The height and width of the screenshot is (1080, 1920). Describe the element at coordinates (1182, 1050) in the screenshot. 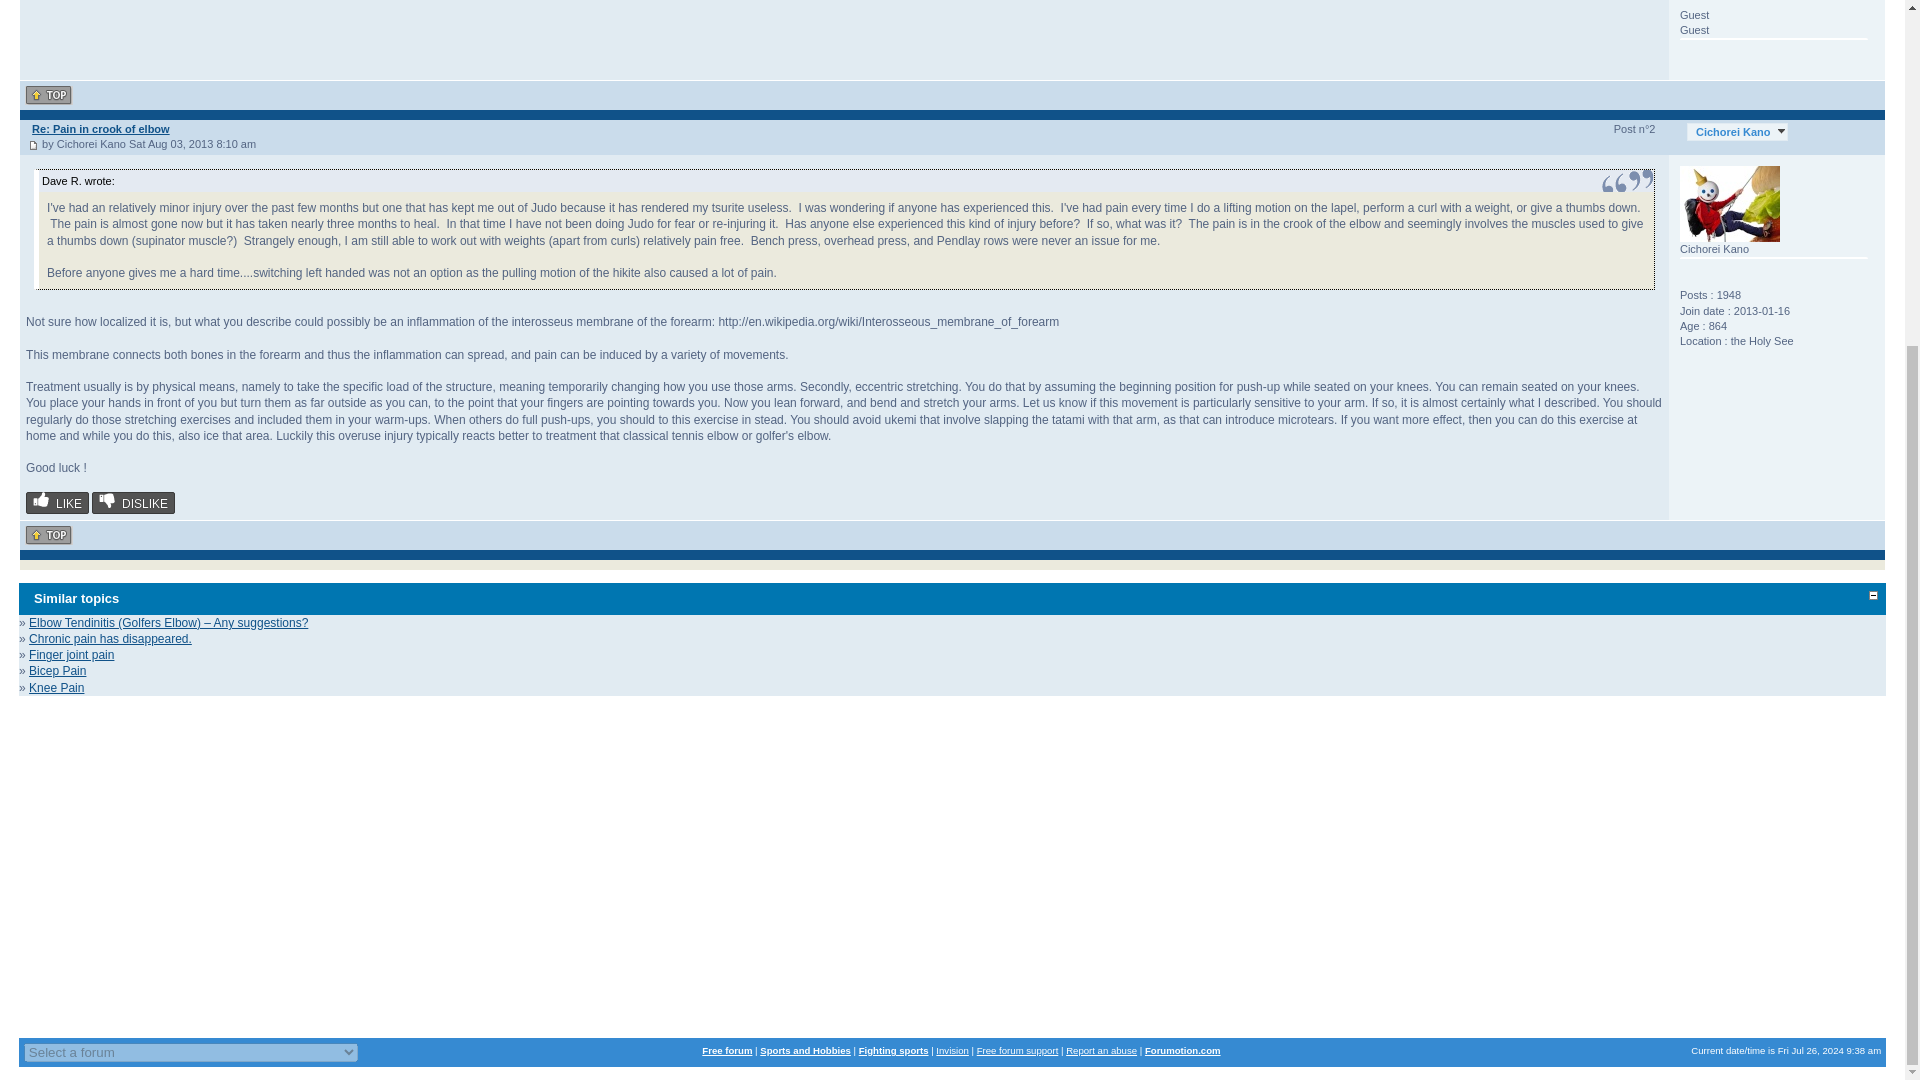

I see `Forumotion.com` at that location.